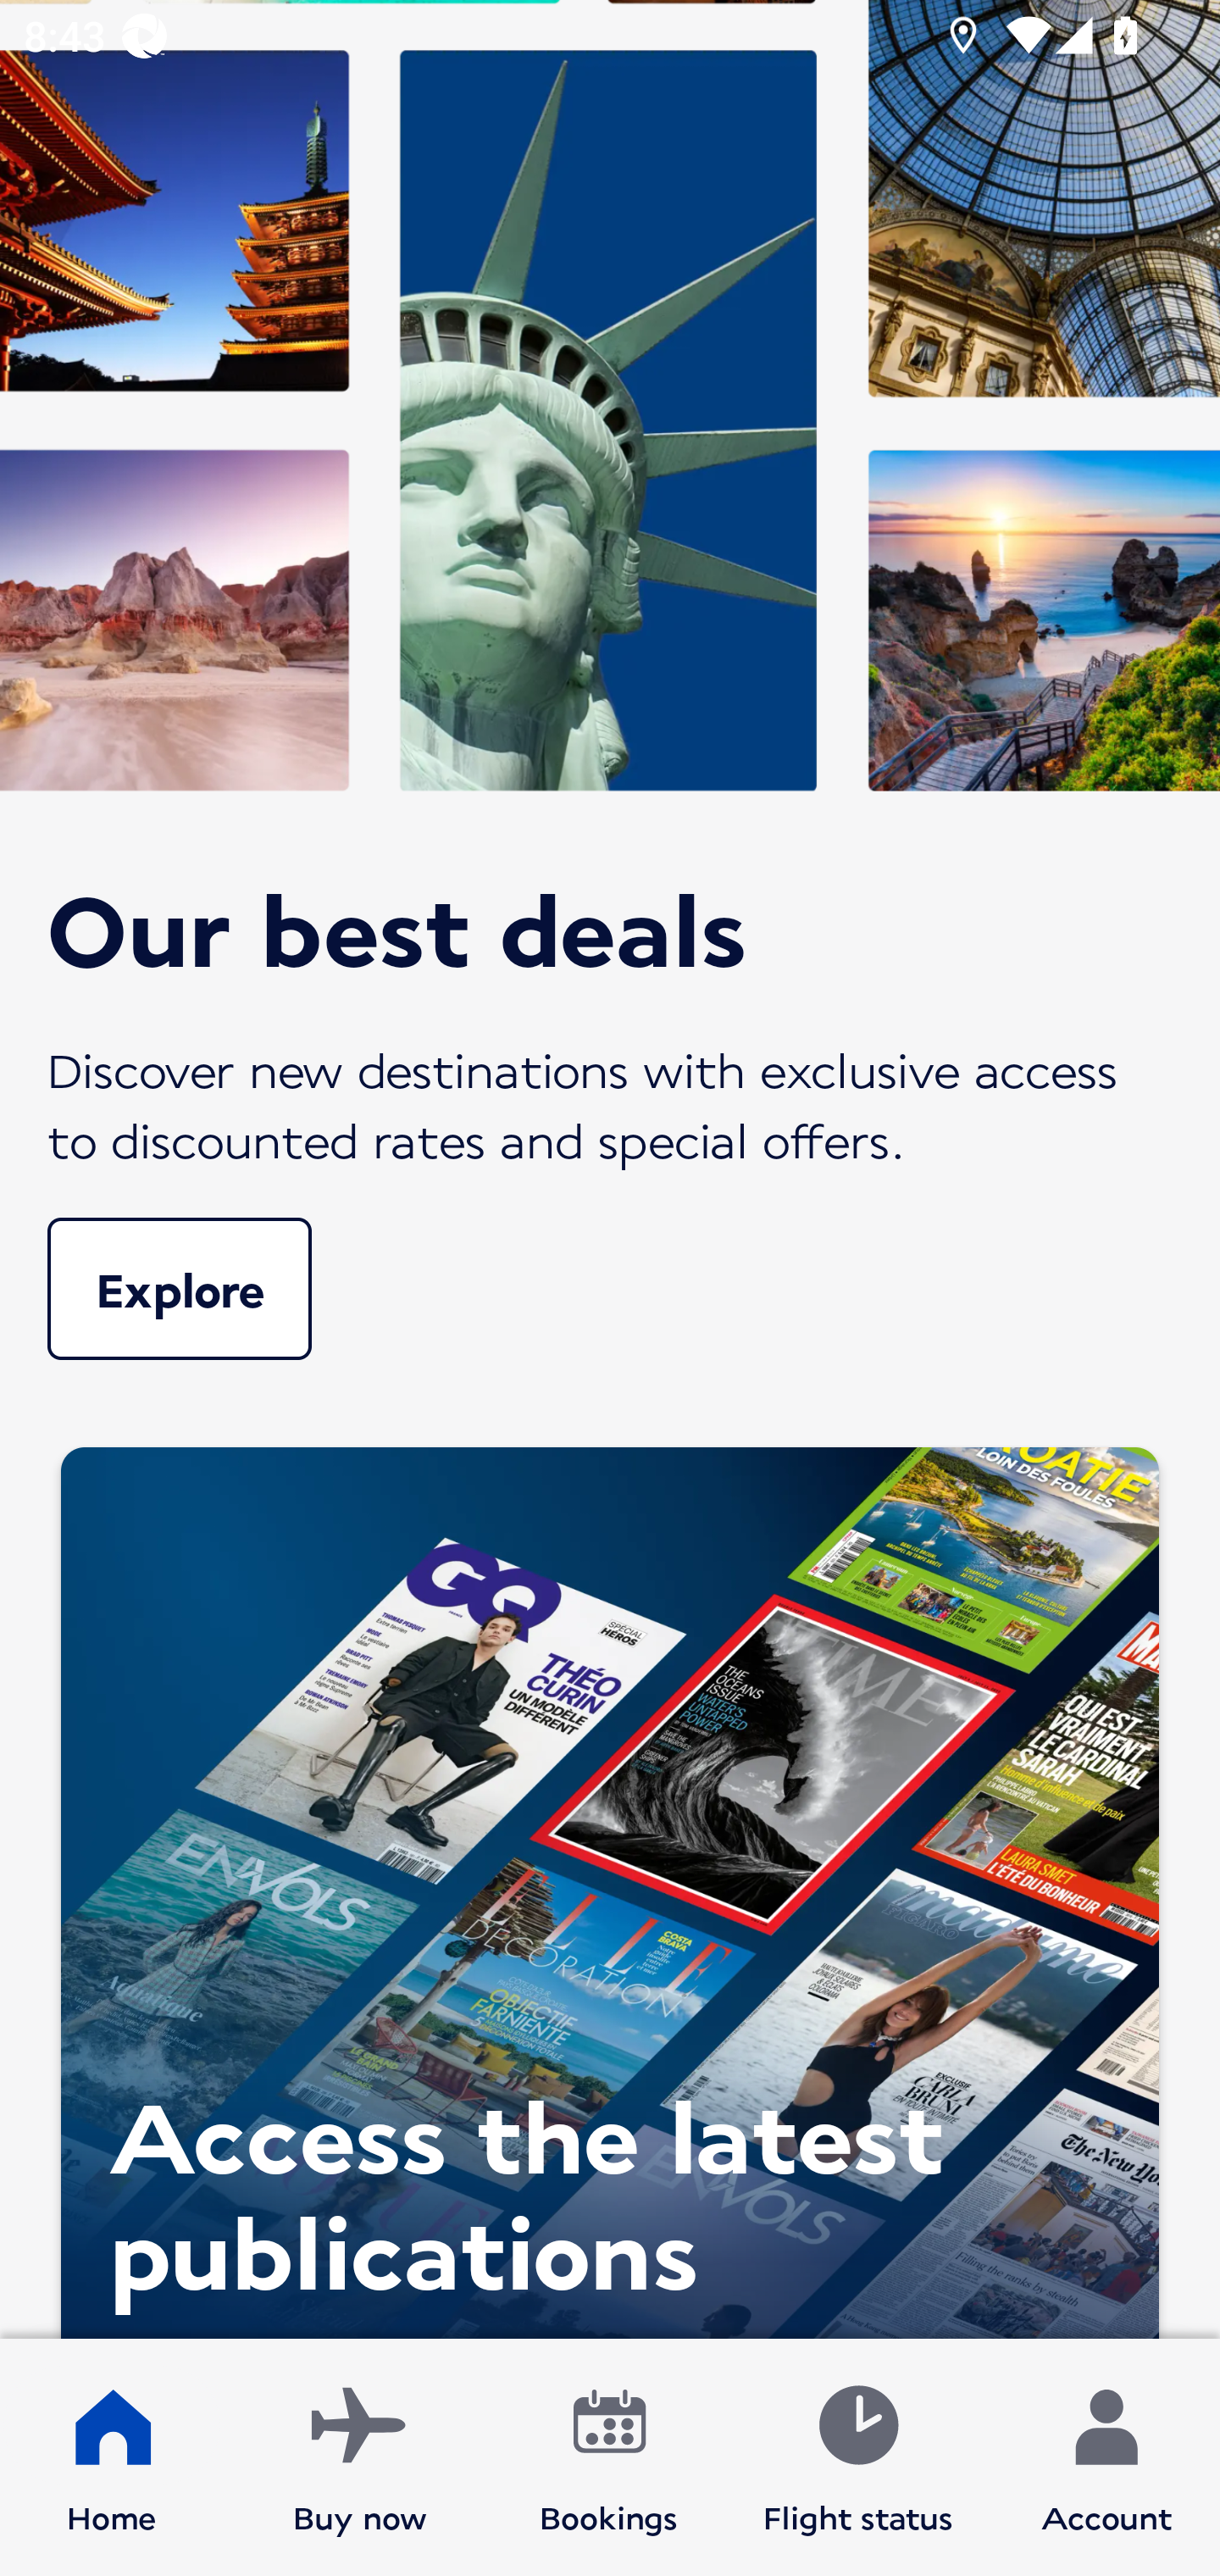  Describe the element at coordinates (857, 2457) in the screenshot. I see `Flight status` at that location.